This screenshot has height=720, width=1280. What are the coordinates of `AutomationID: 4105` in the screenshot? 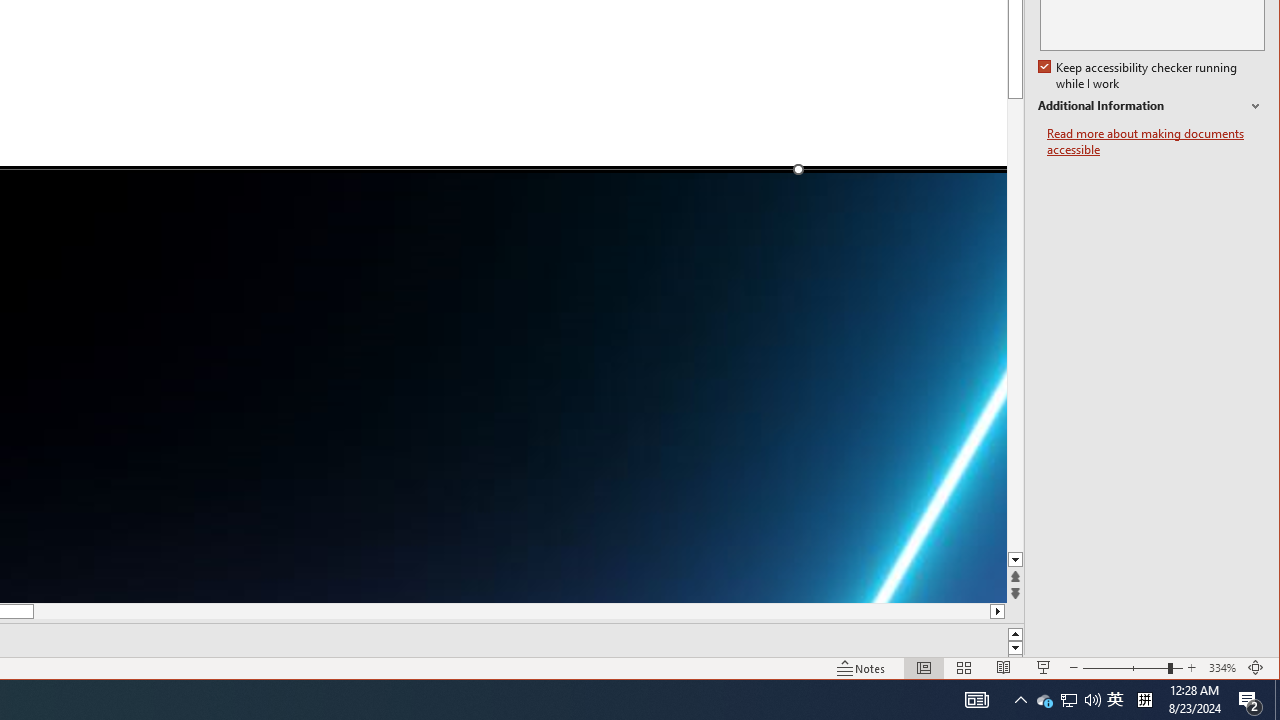 It's located at (976, 700).